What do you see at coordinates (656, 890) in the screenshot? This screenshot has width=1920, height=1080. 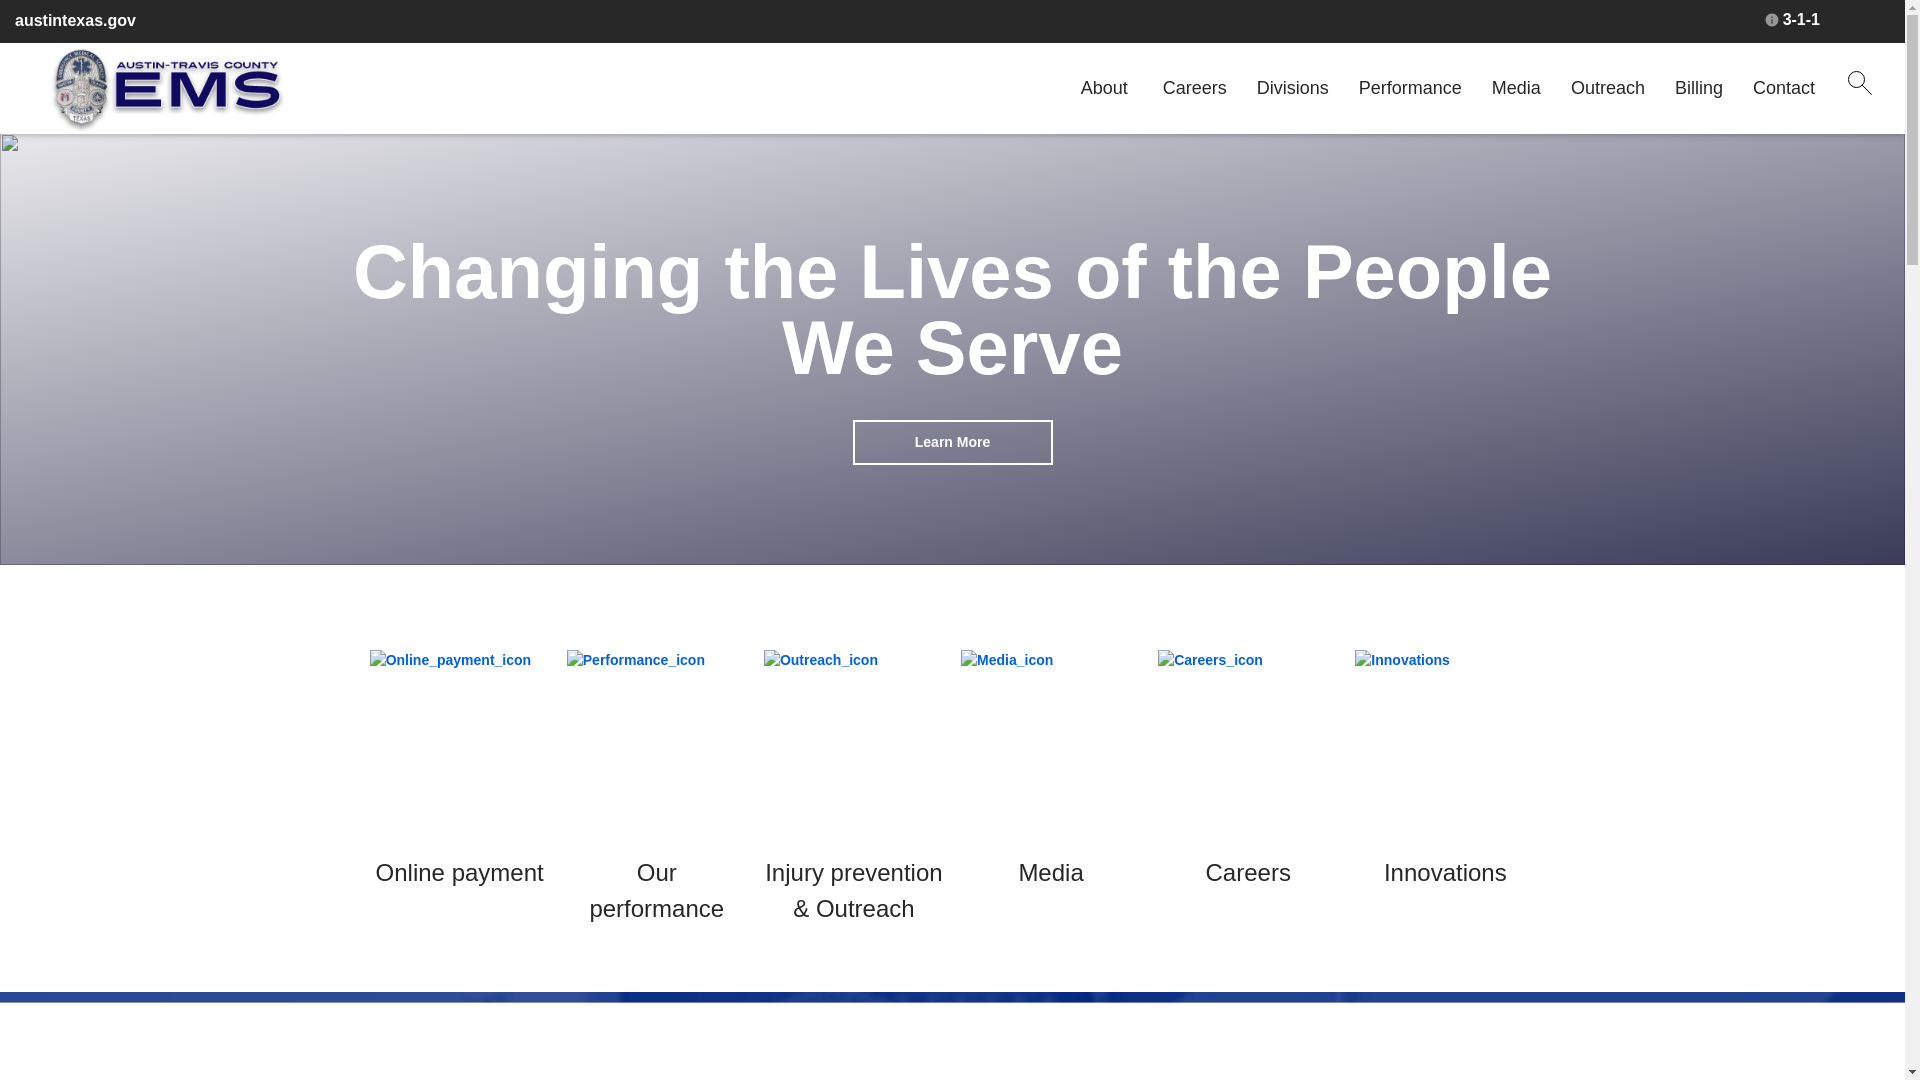 I see `Our performance` at bounding box center [656, 890].